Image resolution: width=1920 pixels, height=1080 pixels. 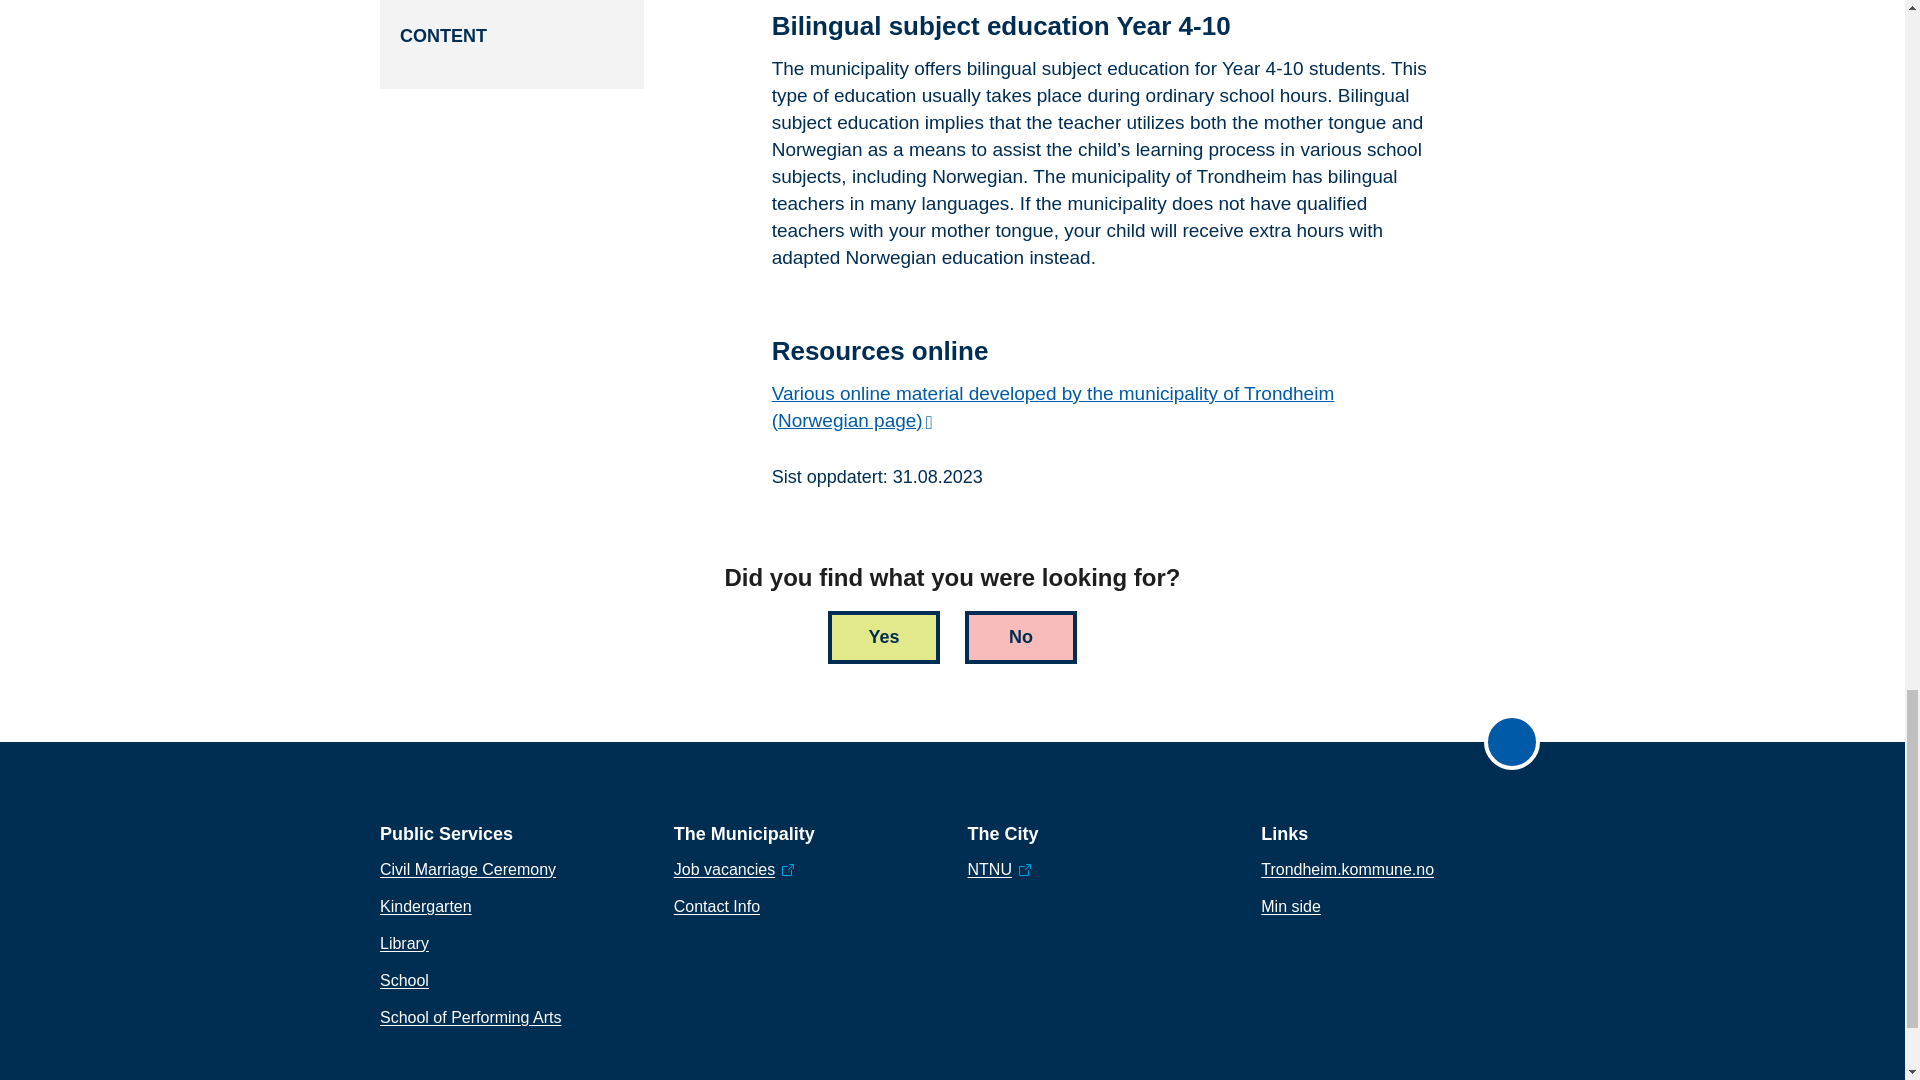 I want to click on No, so click(x=1021, y=638).